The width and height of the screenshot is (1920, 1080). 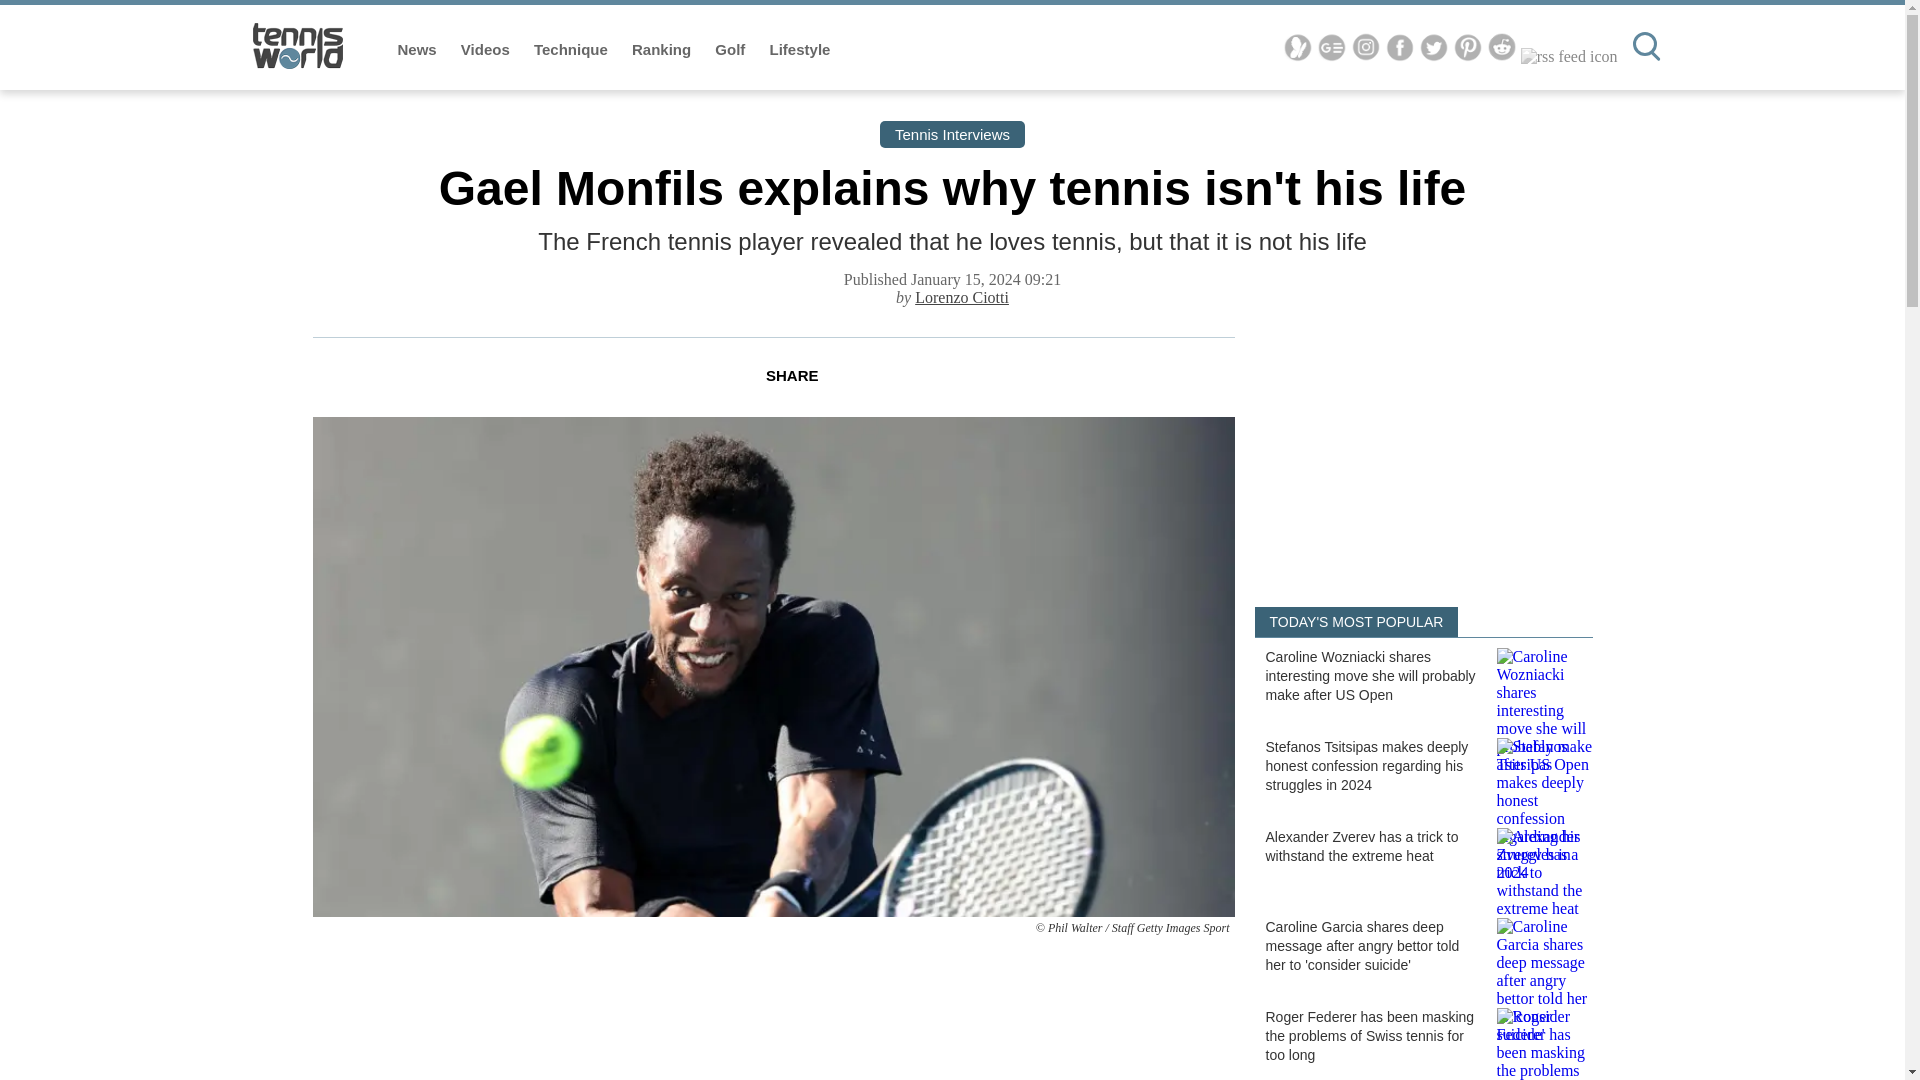 I want to click on News, so click(x=419, y=50).